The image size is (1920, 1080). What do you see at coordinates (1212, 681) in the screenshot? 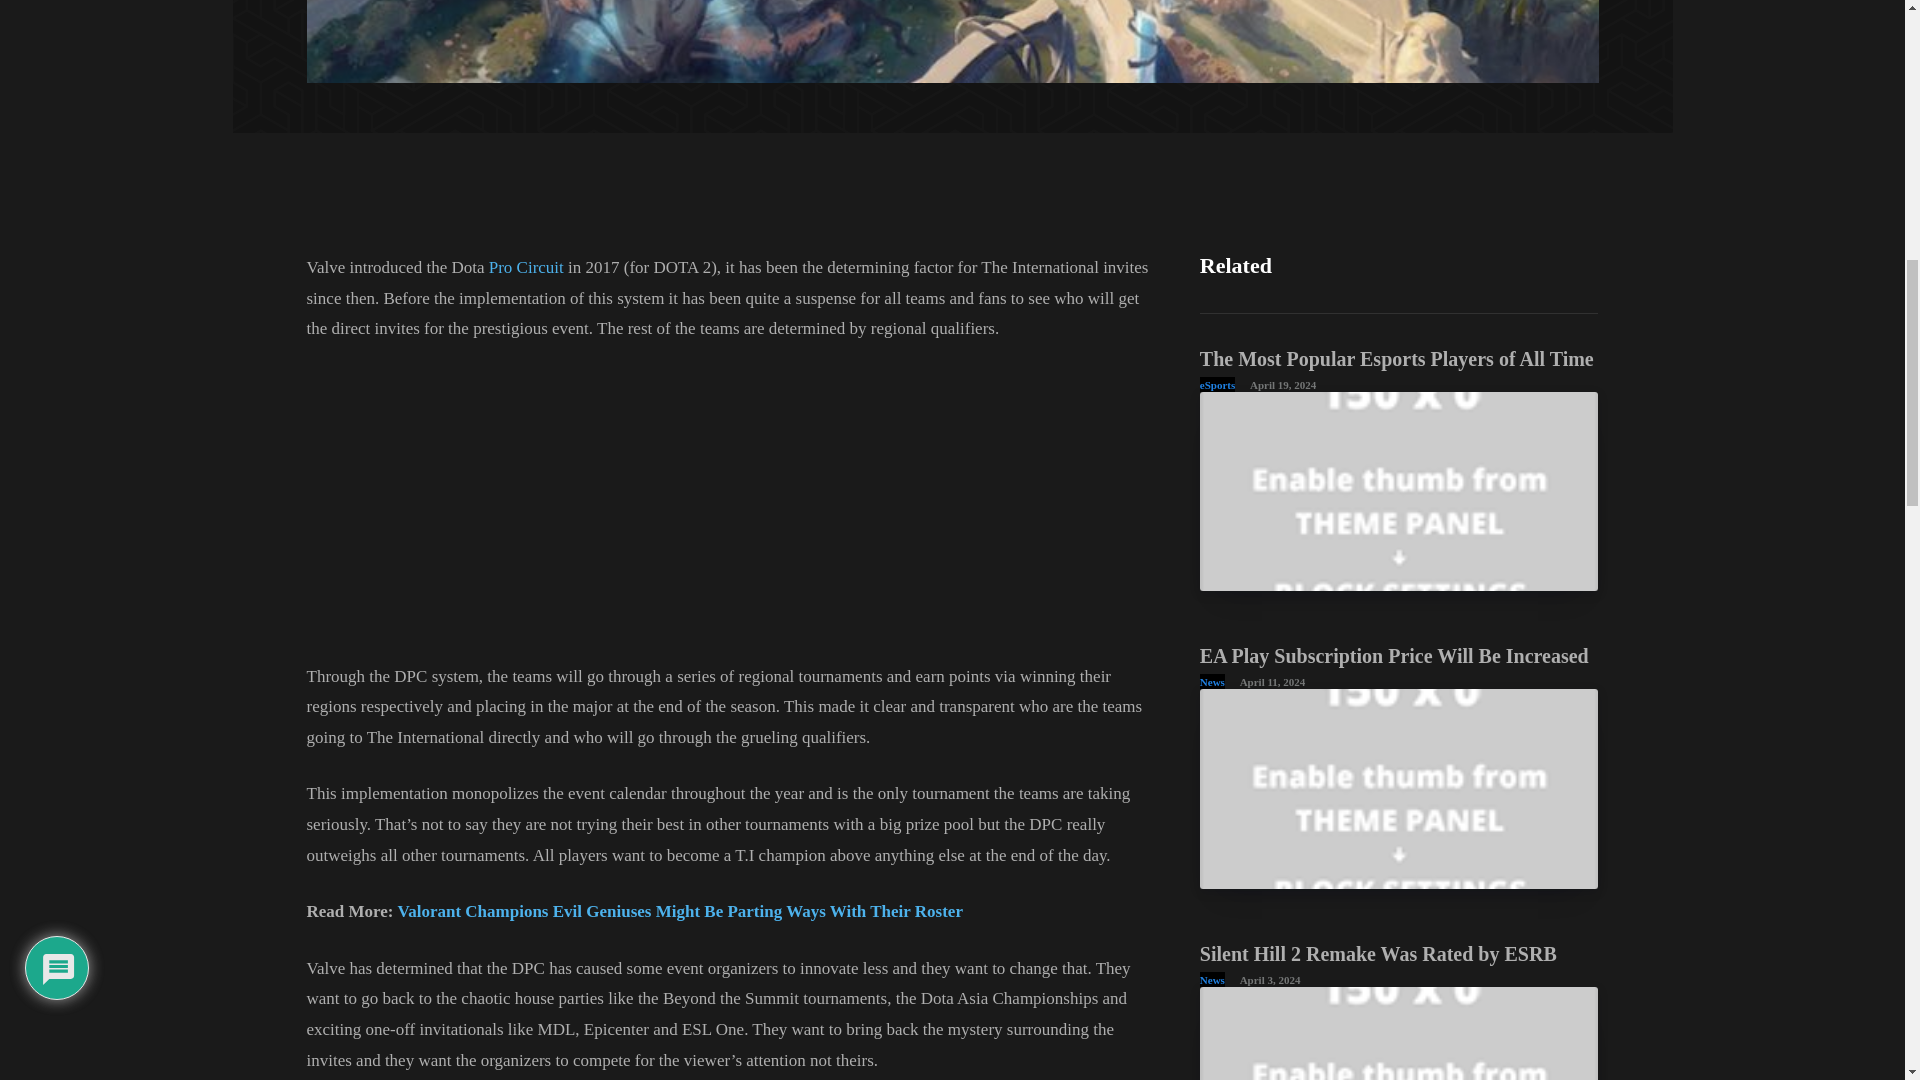
I see `News` at bounding box center [1212, 681].